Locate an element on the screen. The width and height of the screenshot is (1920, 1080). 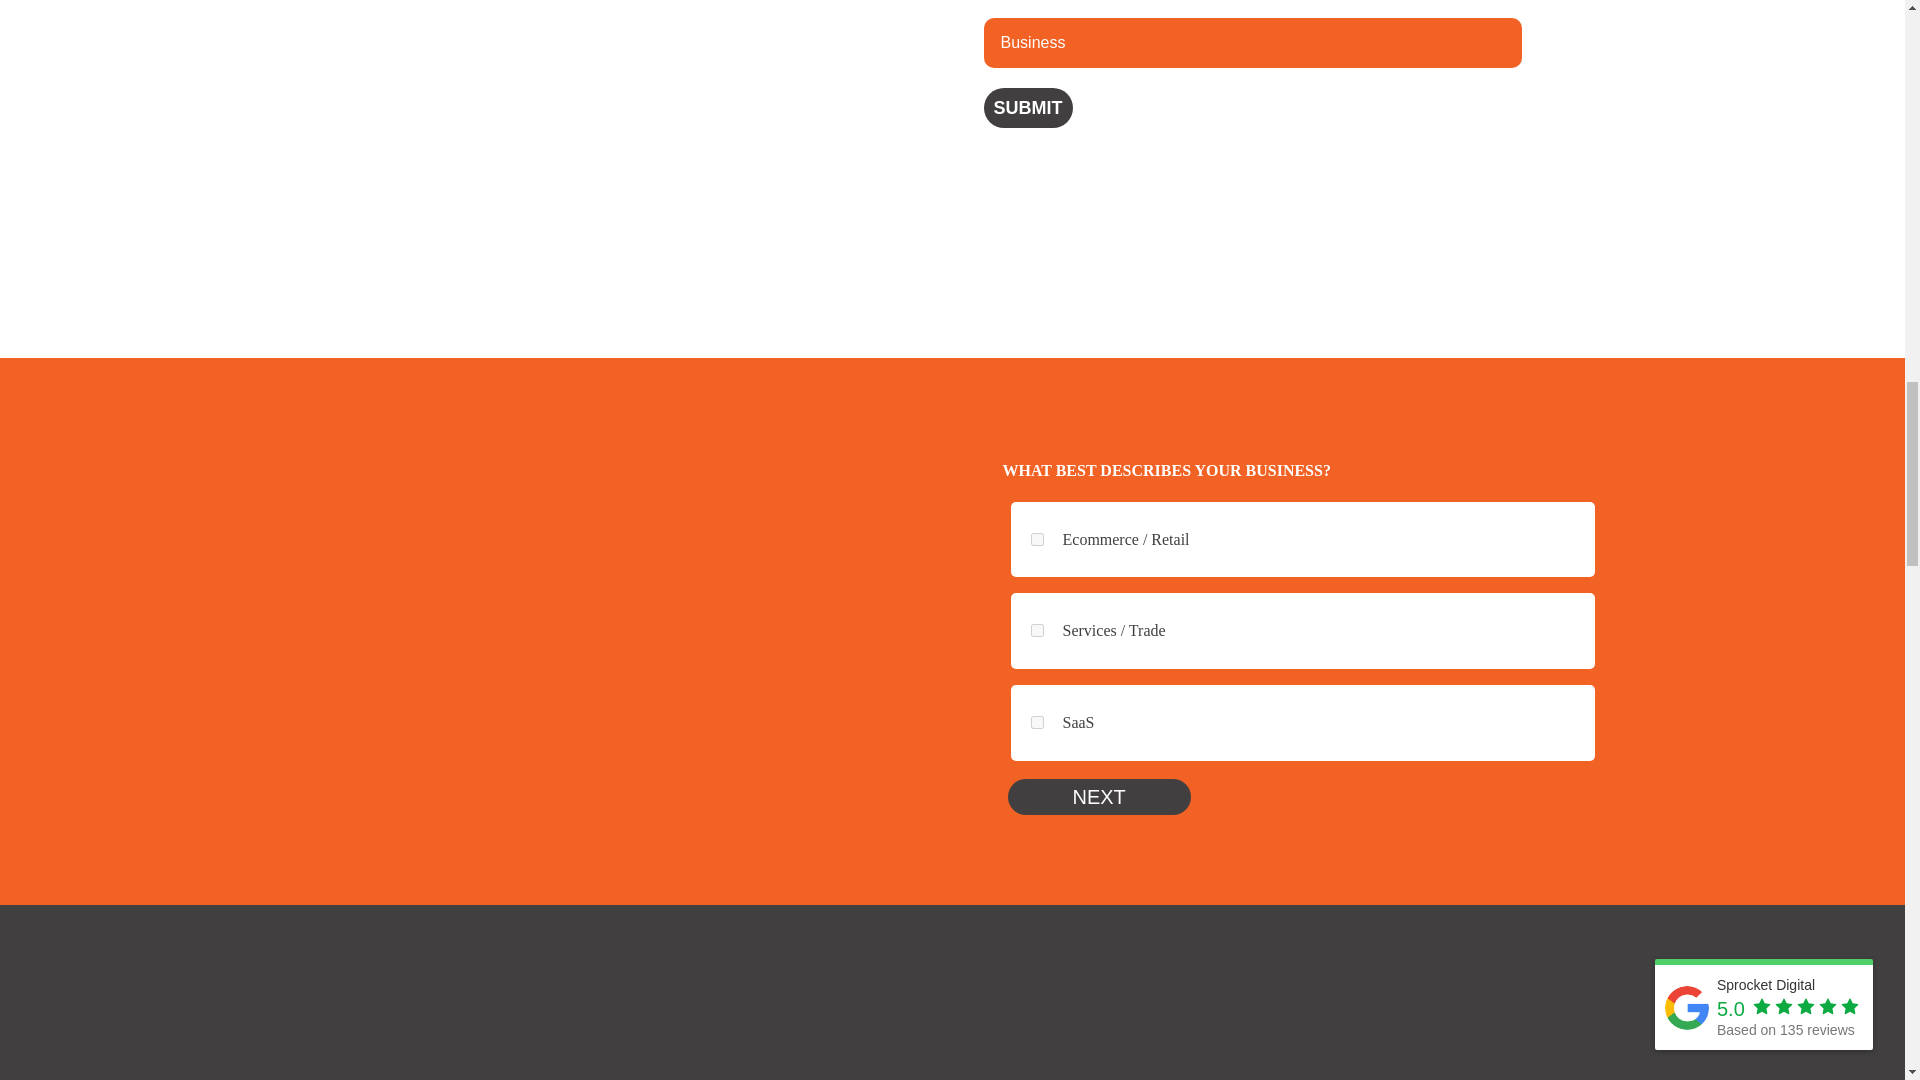
SaaS is located at coordinates (1036, 722).